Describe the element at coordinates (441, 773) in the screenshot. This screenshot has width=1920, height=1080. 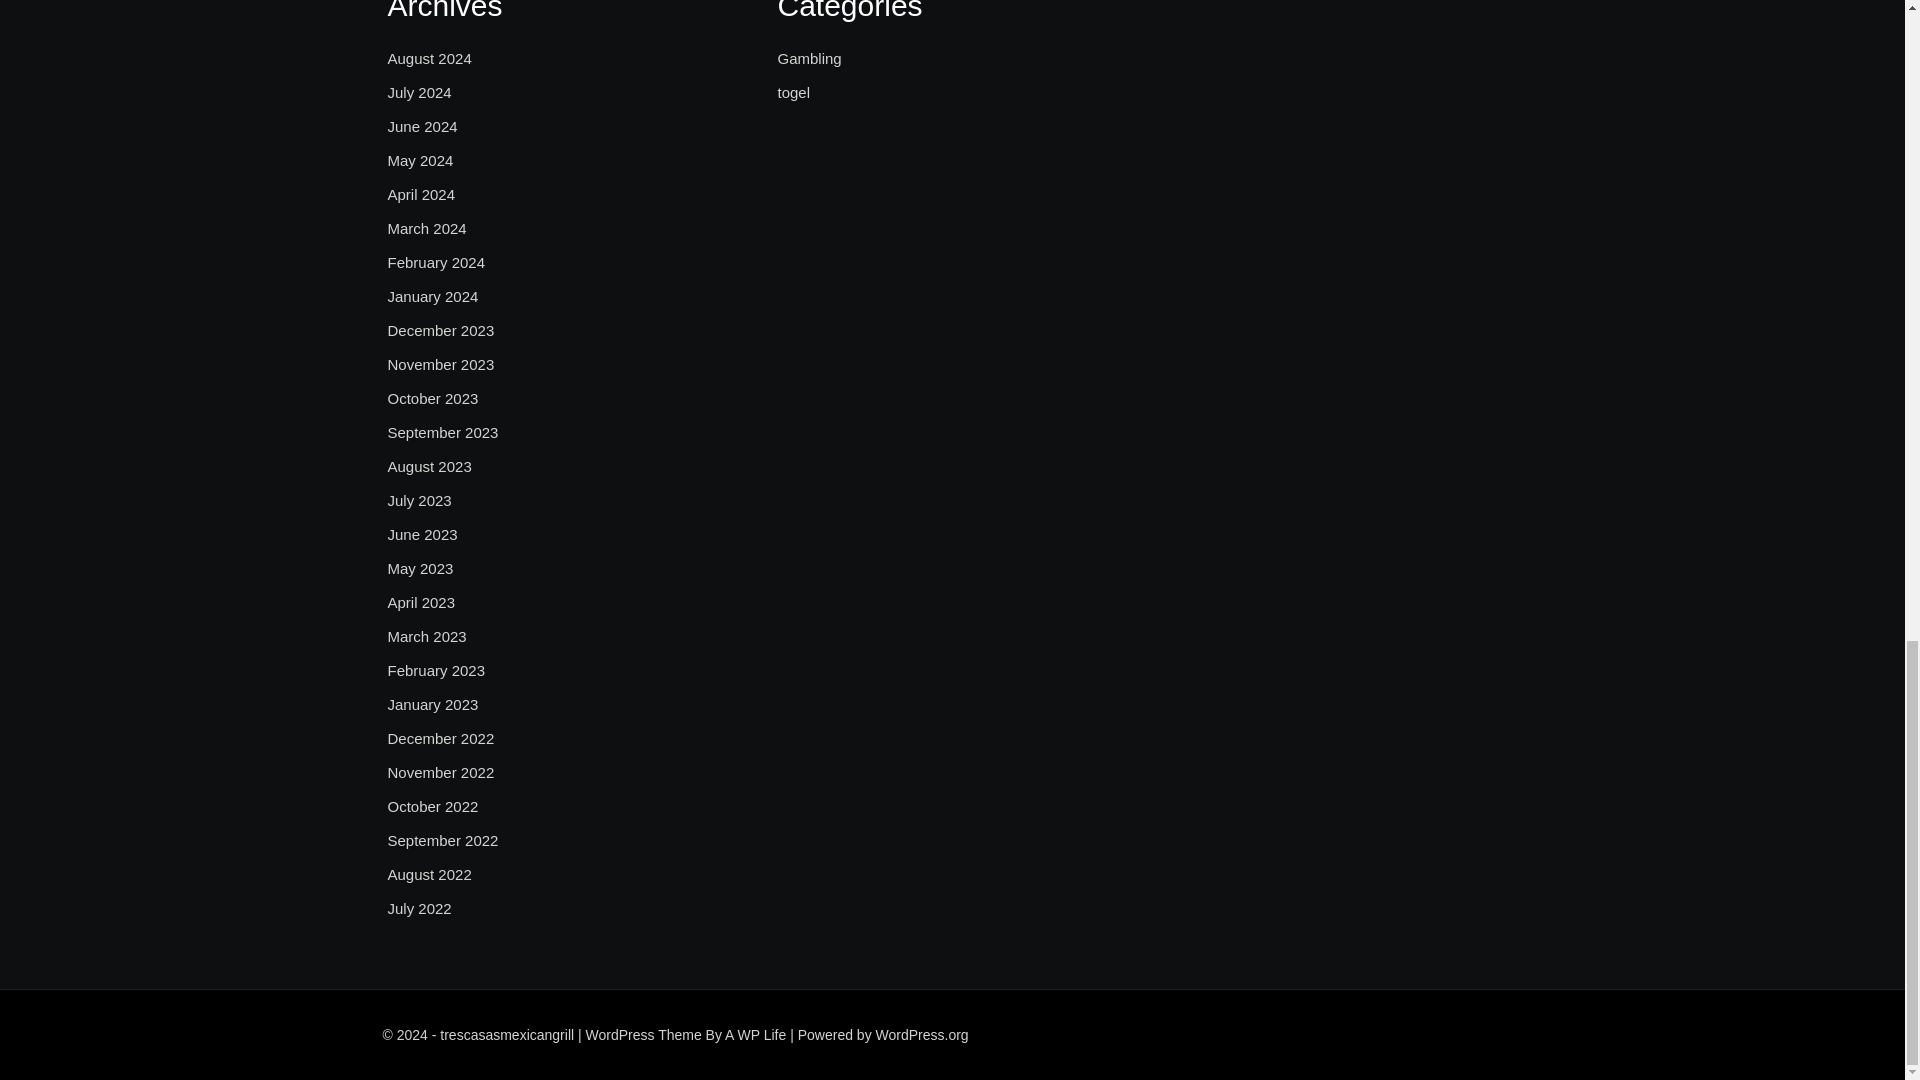
I see `November 2022` at that location.